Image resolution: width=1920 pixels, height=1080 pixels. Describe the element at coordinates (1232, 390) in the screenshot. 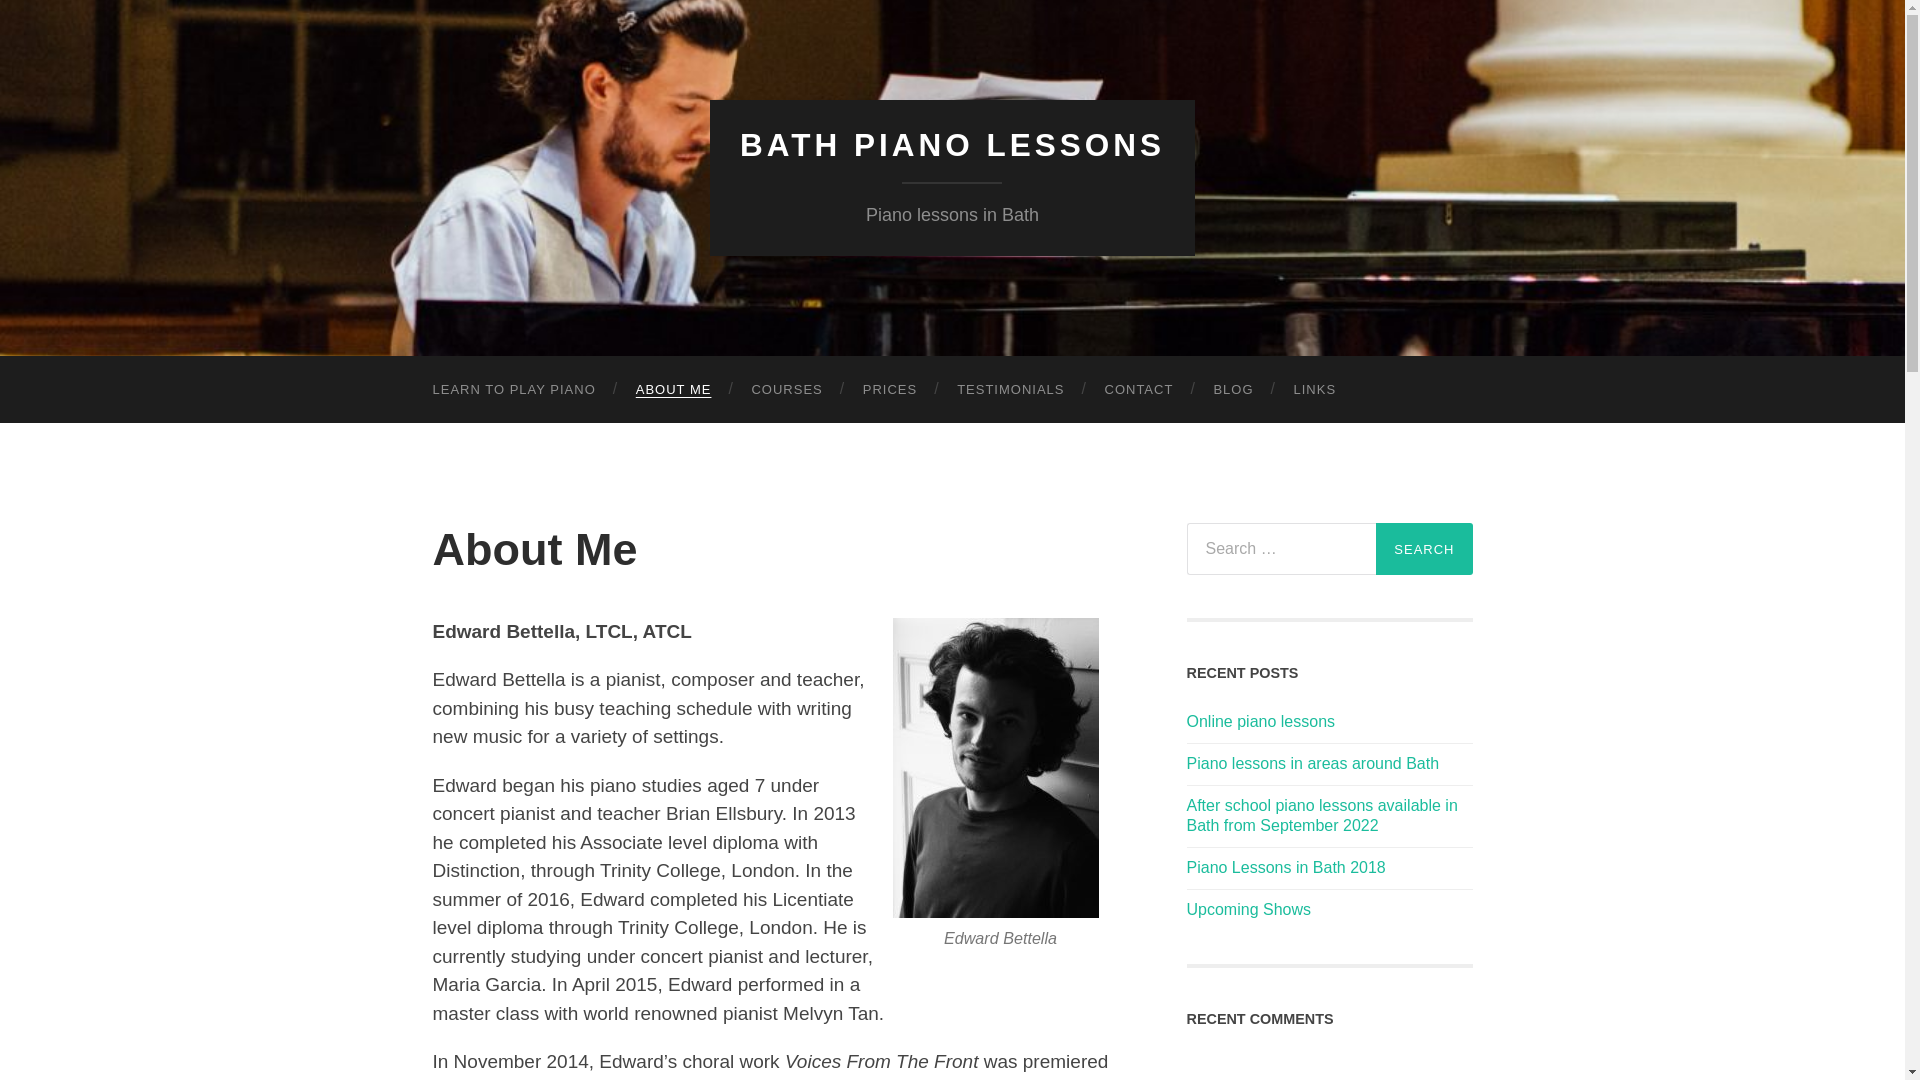

I see `BLOG` at that location.